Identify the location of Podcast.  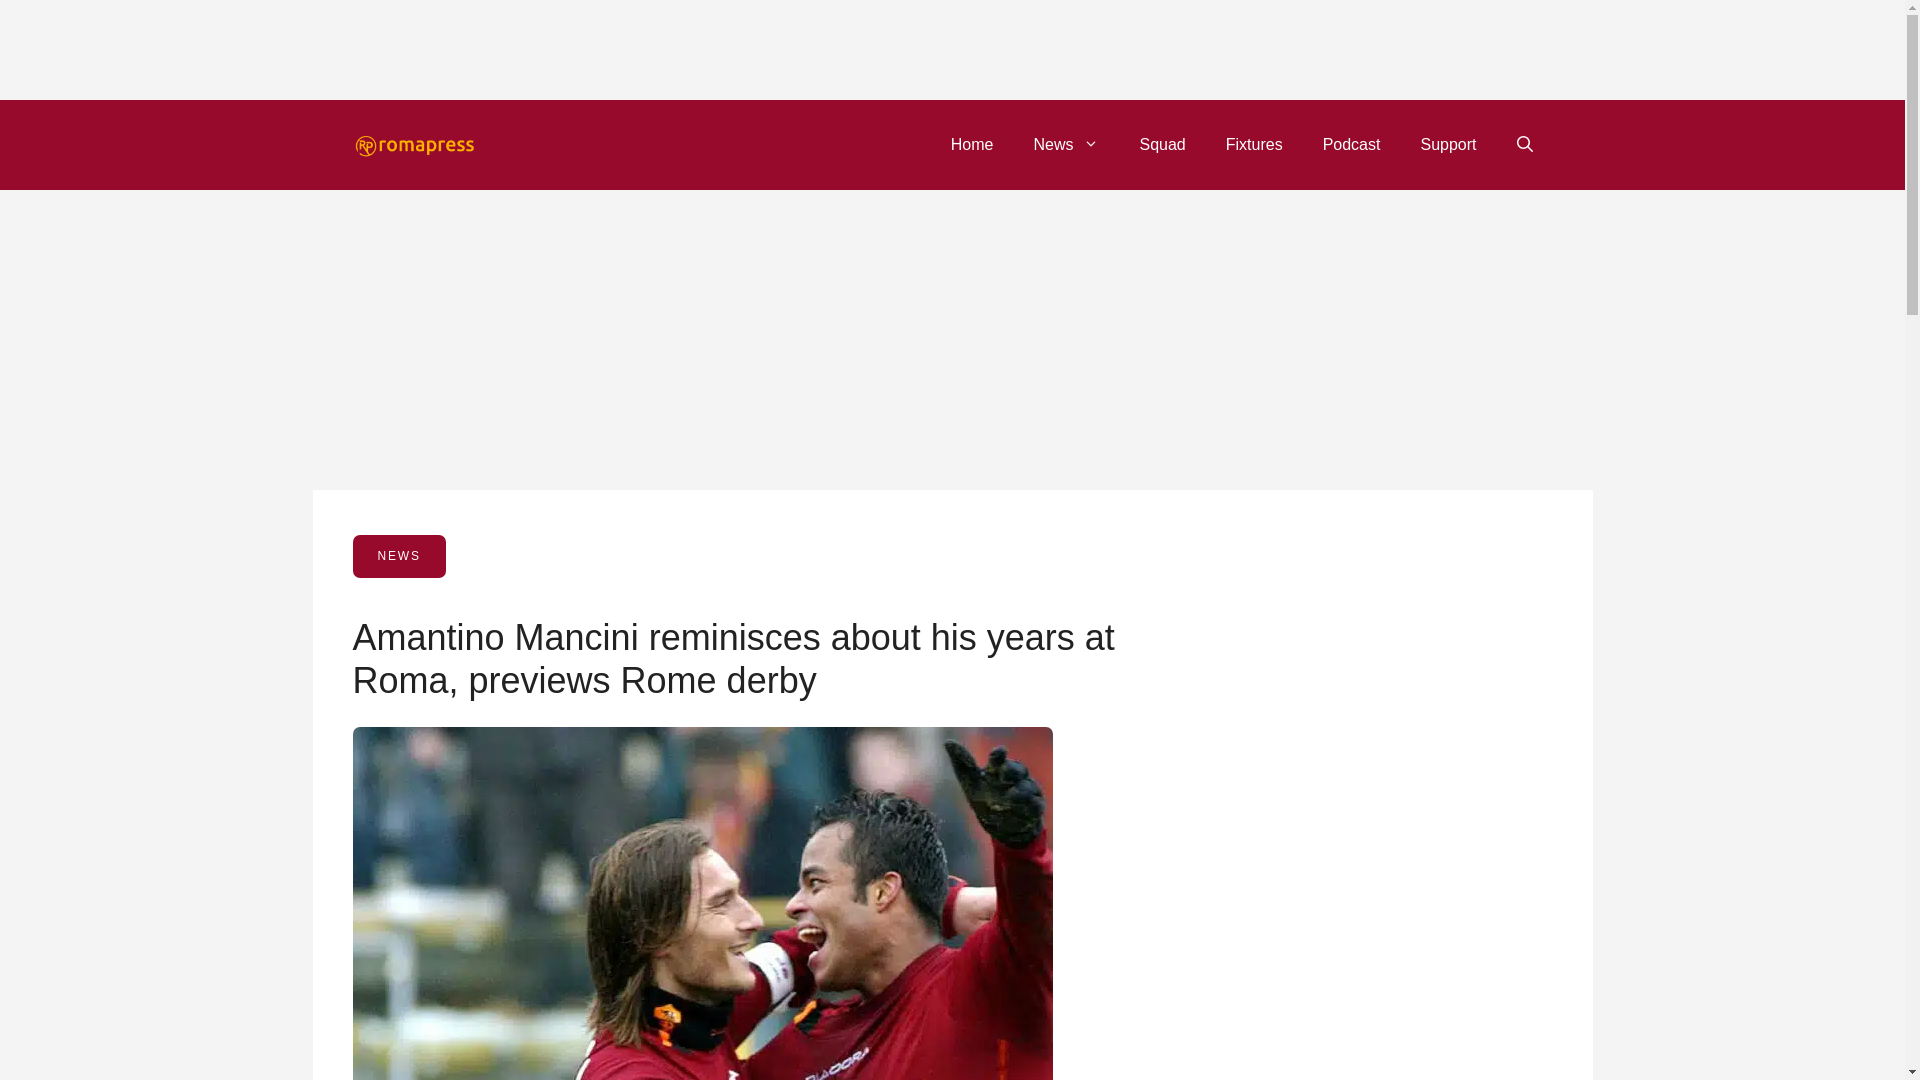
(1352, 144).